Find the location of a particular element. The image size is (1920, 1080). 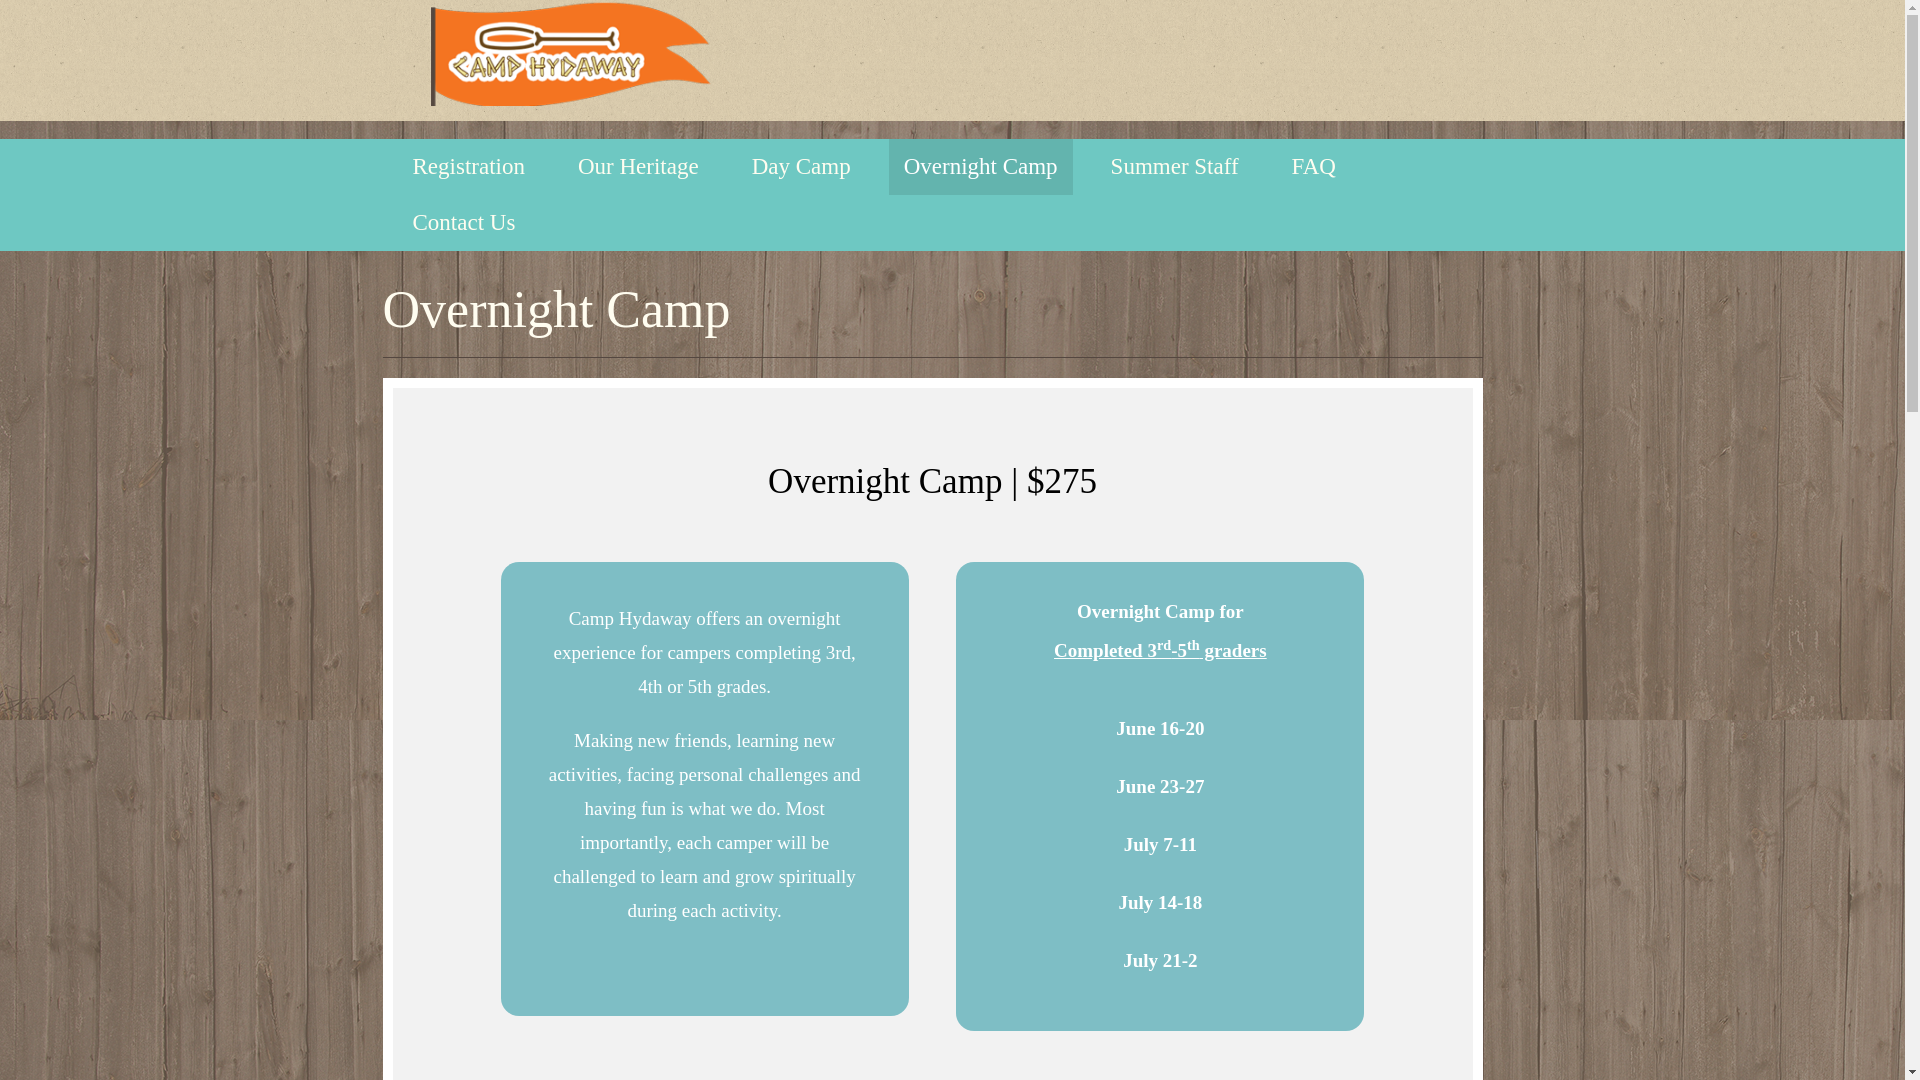

FAQ is located at coordinates (1314, 167).